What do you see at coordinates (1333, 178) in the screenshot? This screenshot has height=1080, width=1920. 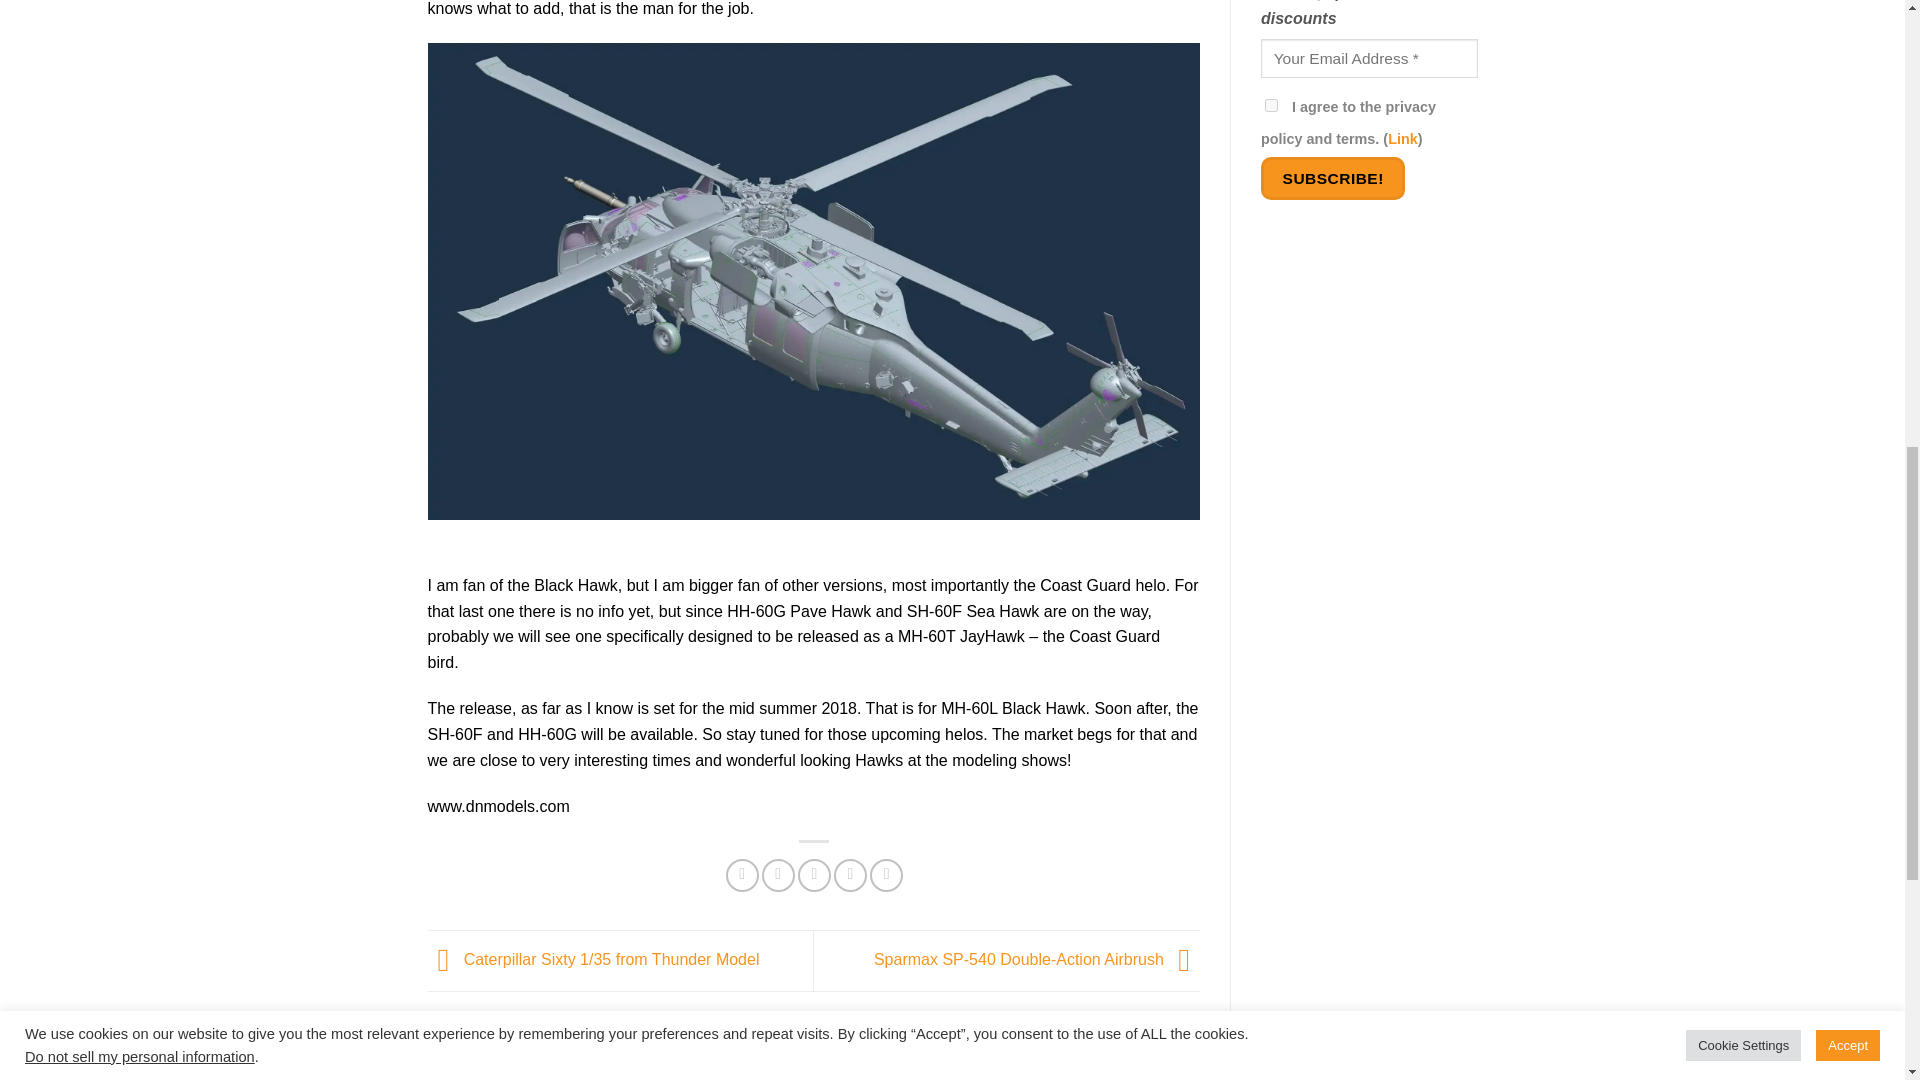 I see `Subscribe!` at bounding box center [1333, 178].